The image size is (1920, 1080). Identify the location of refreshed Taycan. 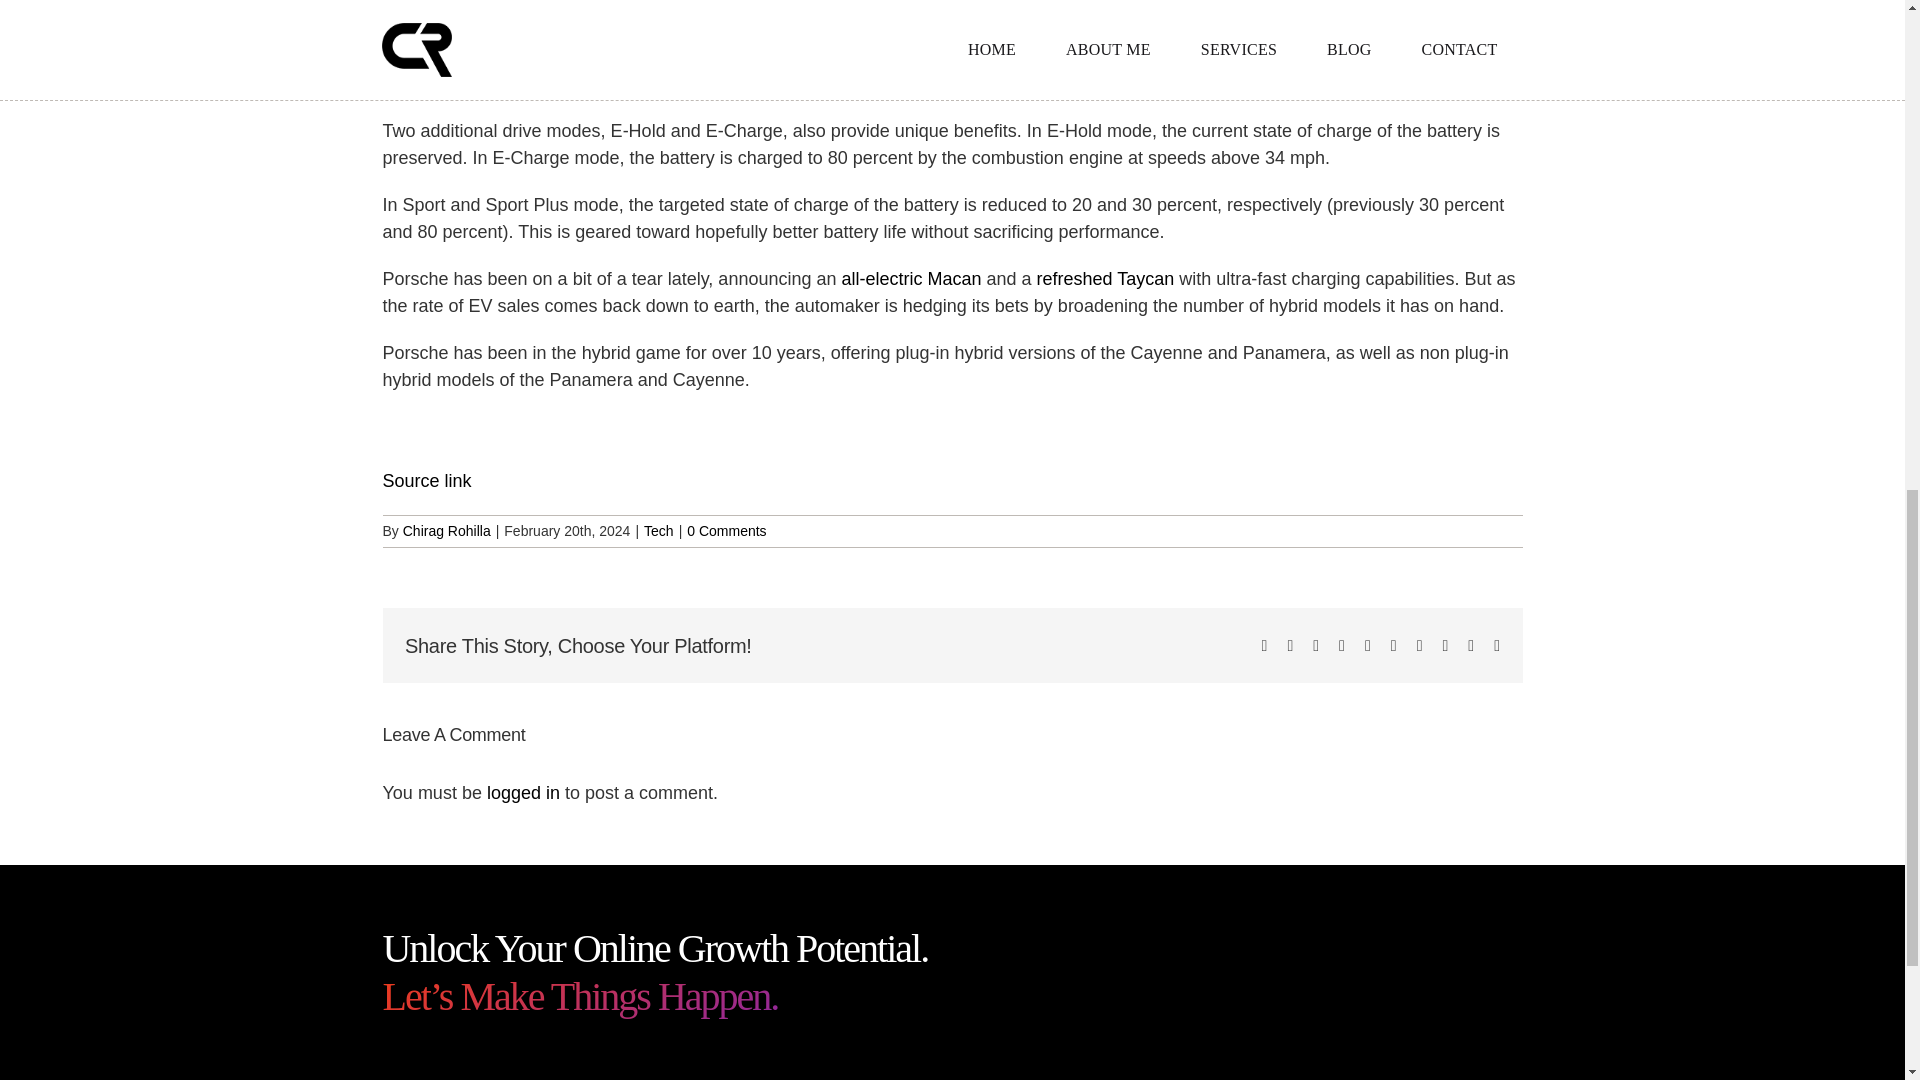
(1106, 278).